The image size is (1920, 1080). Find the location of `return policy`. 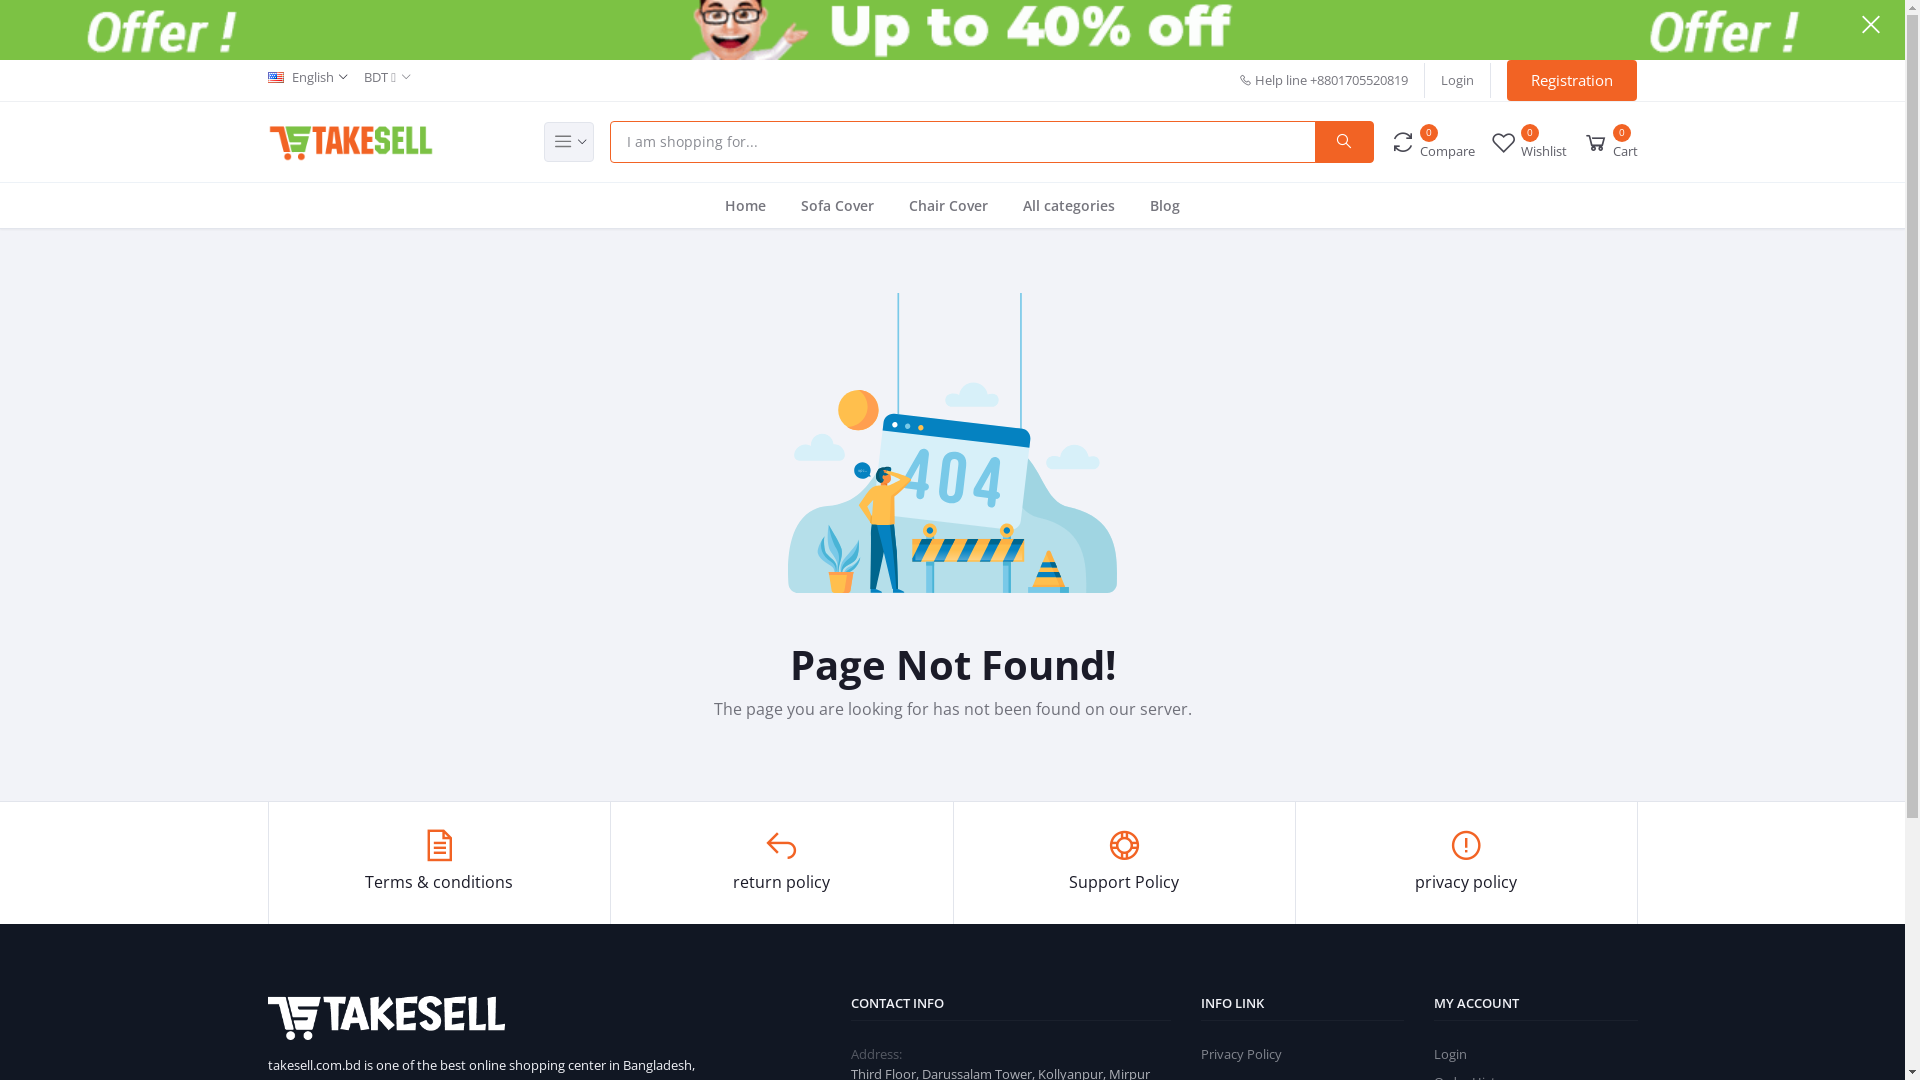

return policy is located at coordinates (782, 863).